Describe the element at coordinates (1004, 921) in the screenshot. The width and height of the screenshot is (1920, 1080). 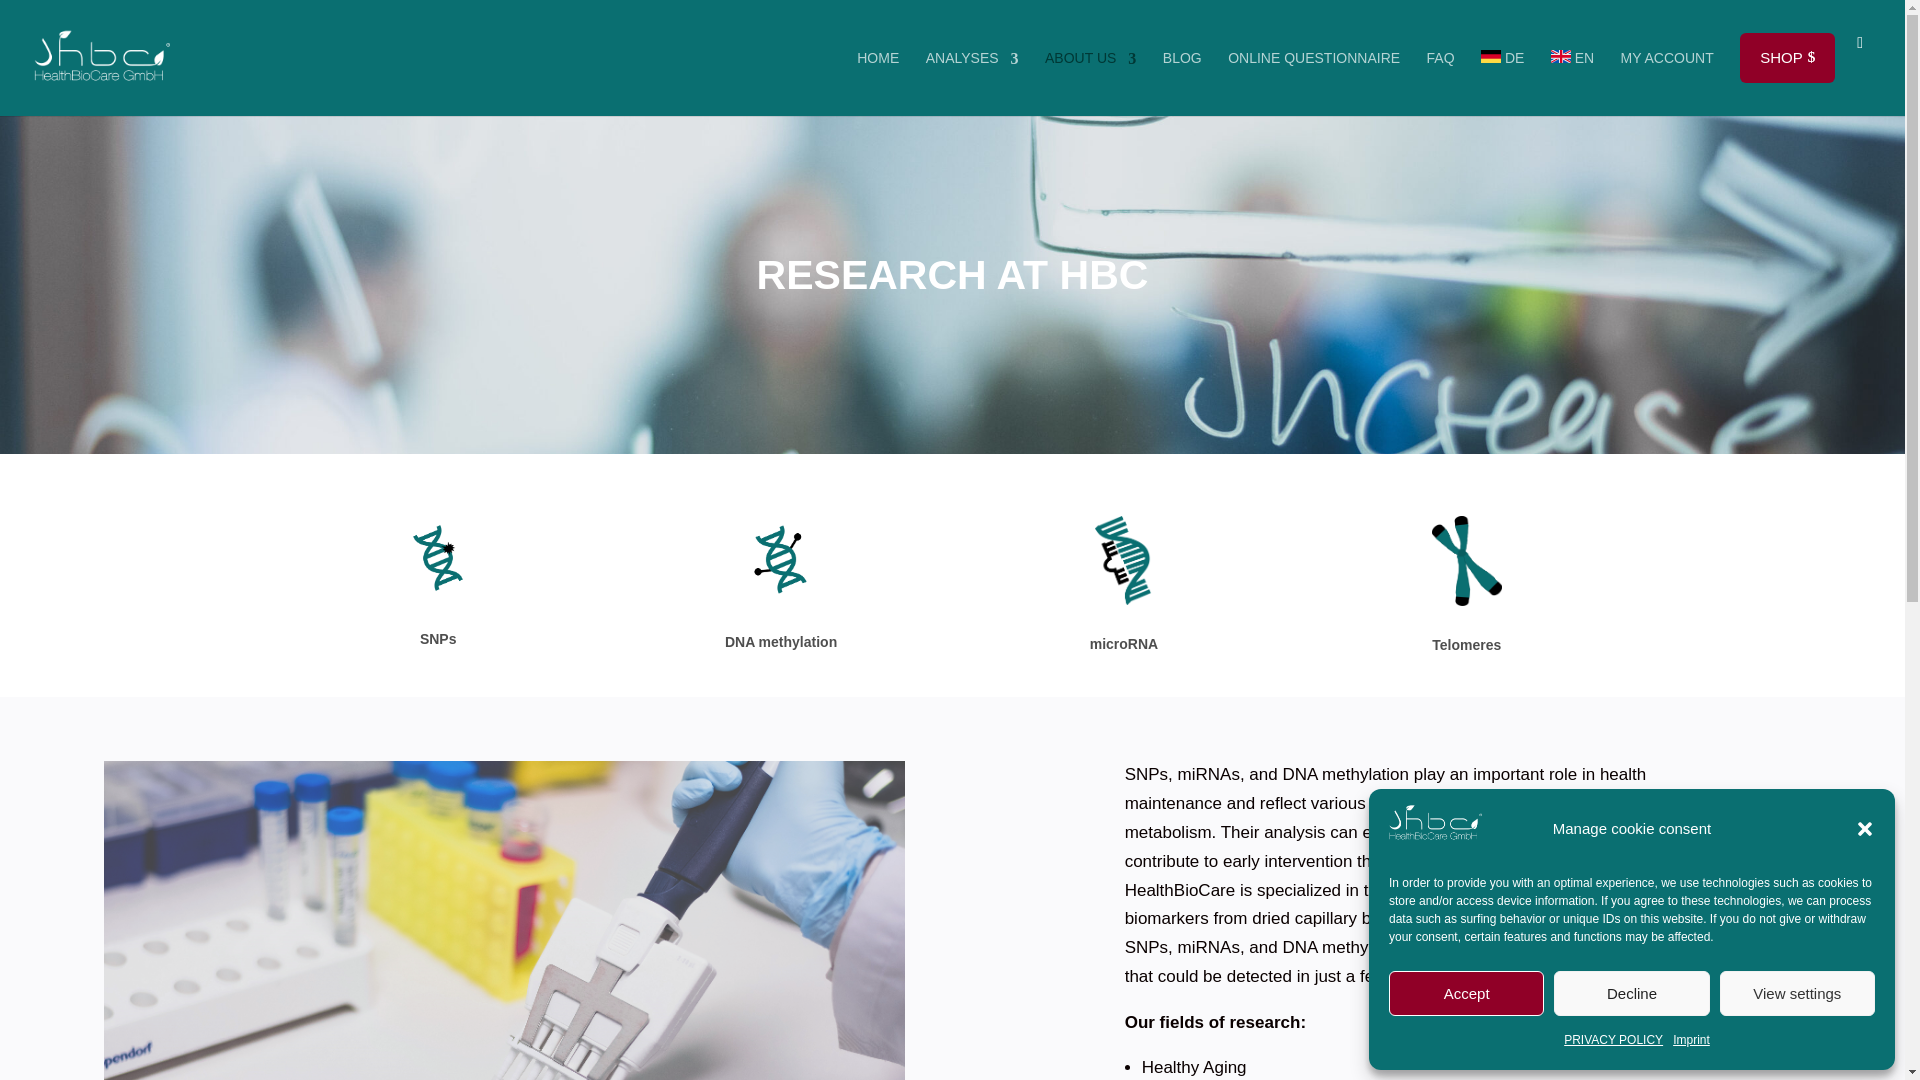
I see `Follow on LinkedIn` at that location.